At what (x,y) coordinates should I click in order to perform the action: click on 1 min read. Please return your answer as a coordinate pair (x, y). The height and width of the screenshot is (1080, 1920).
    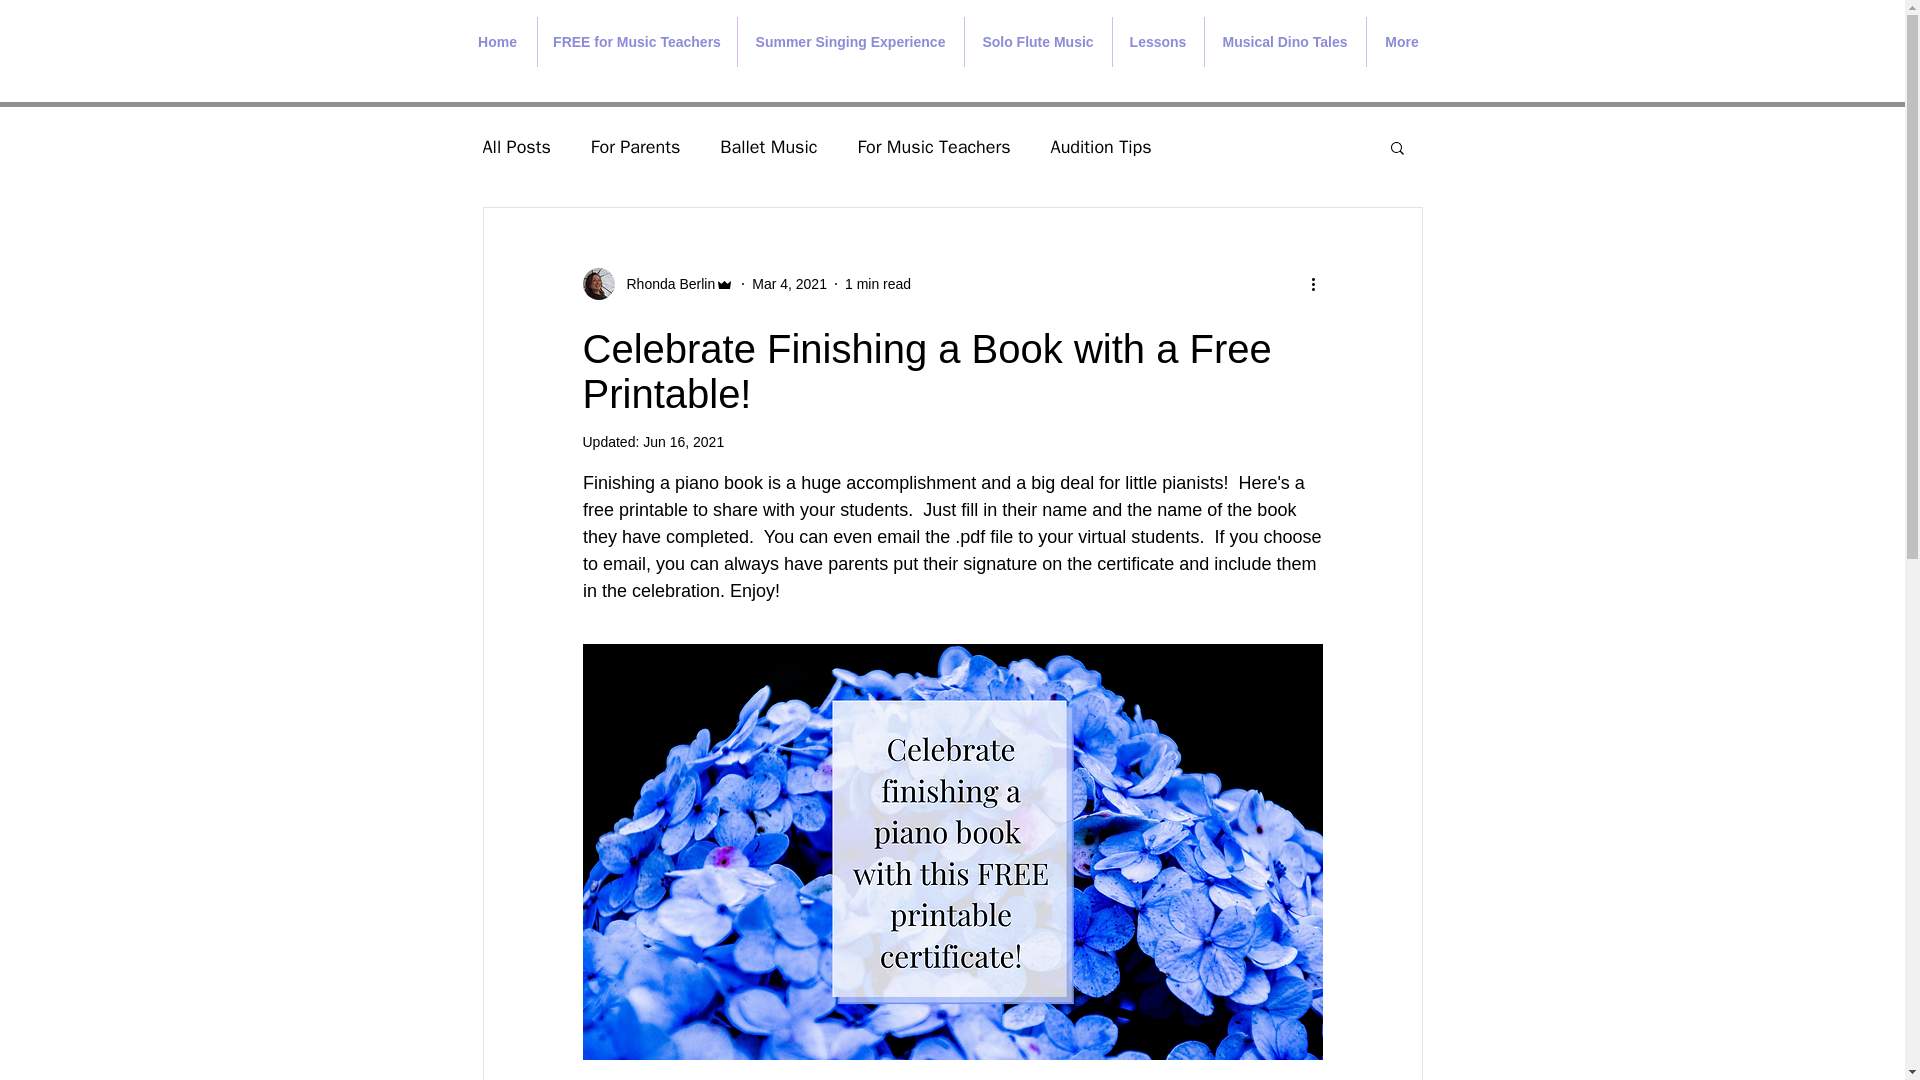
    Looking at the image, I should click on (877, 284).